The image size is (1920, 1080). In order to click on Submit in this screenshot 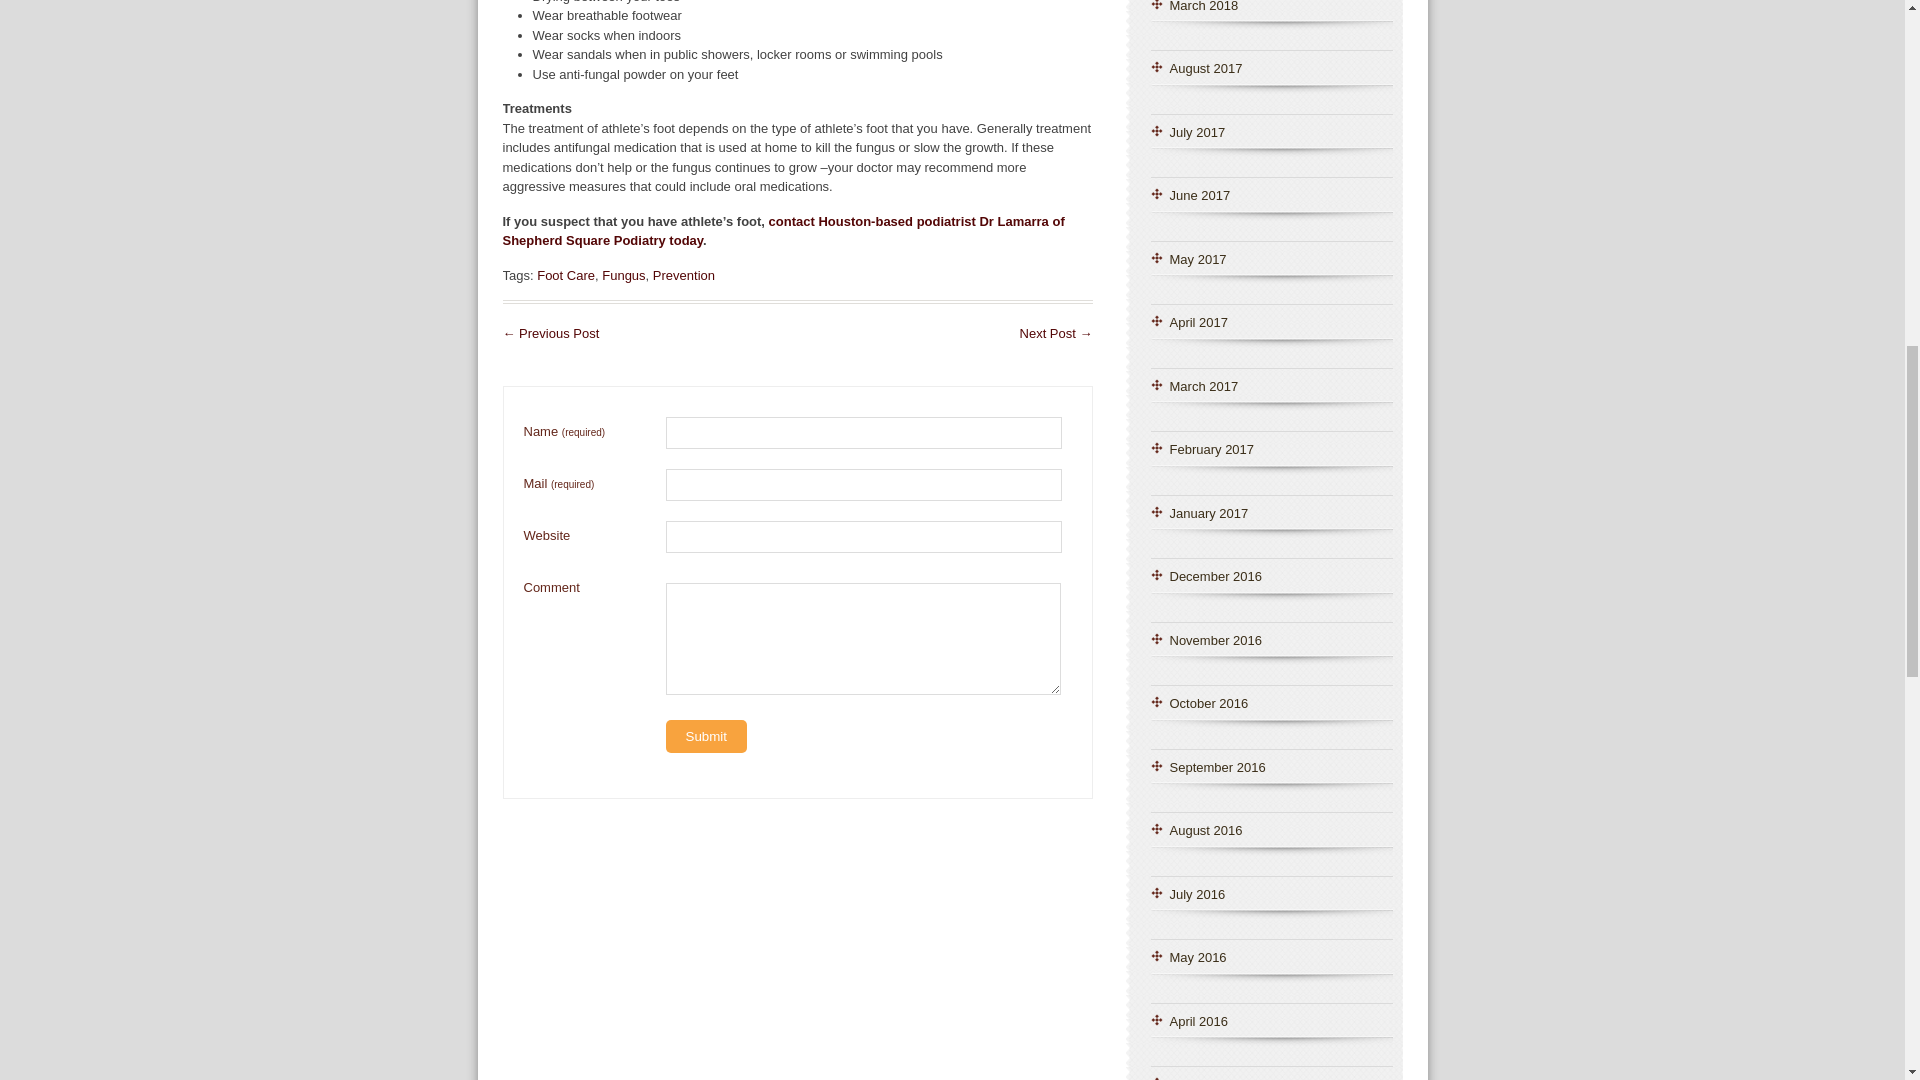, I will do `click(706, 736)`.